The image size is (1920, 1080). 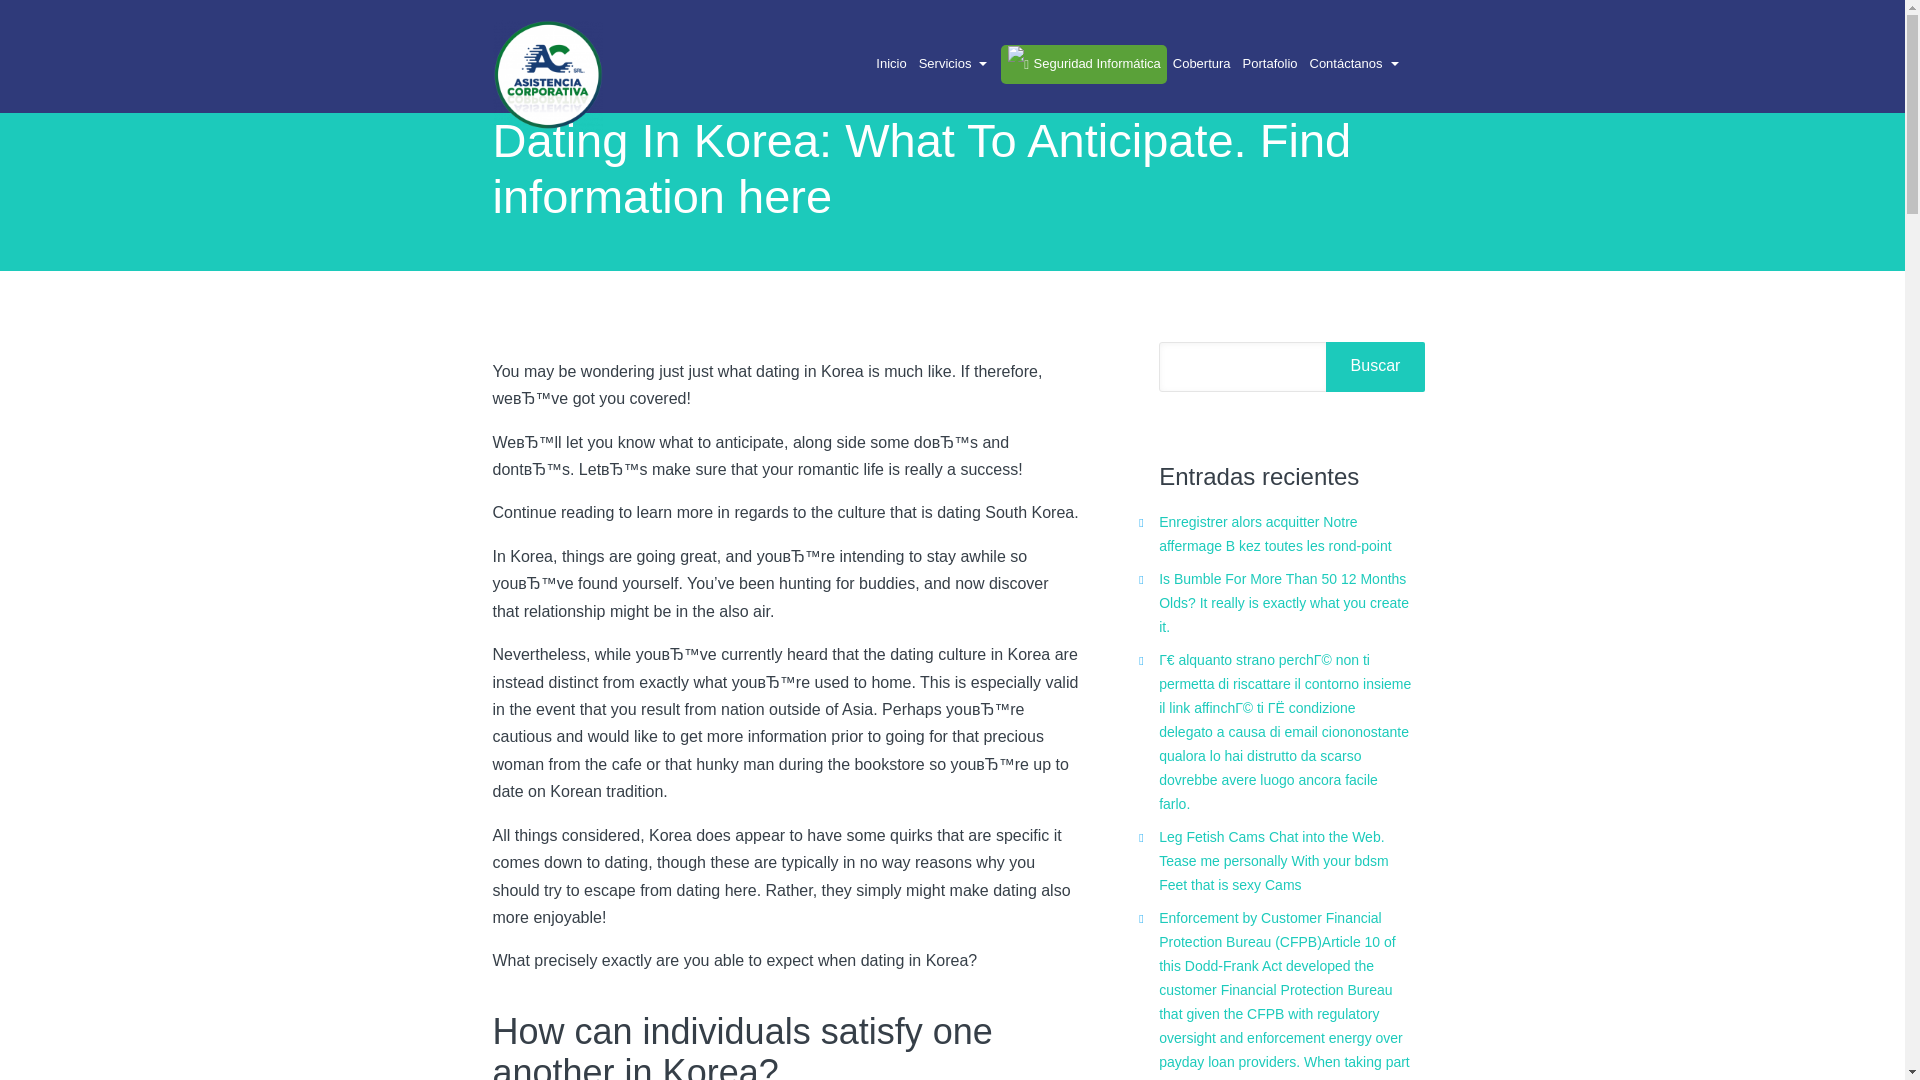 I want to click on Inicio, so click(x=890, y=64).